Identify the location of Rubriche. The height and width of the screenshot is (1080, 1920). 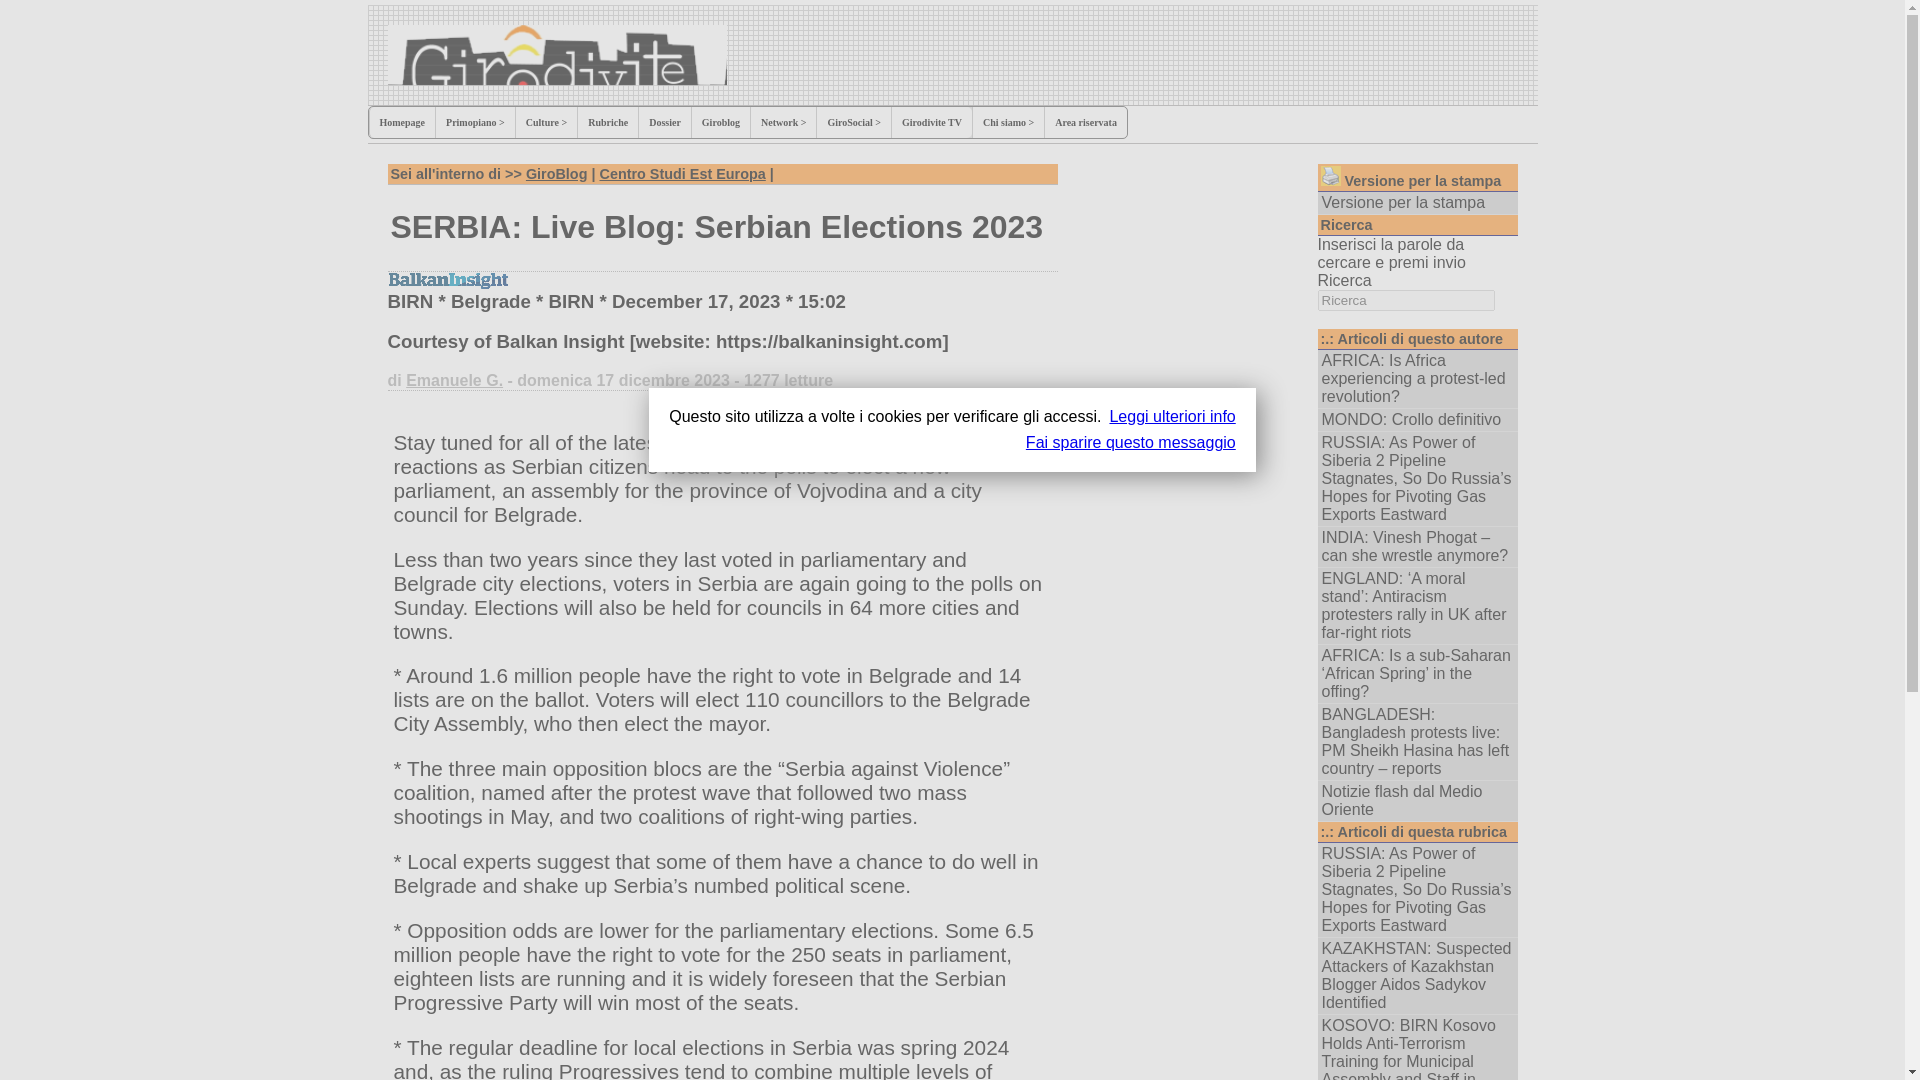
(607, 122).